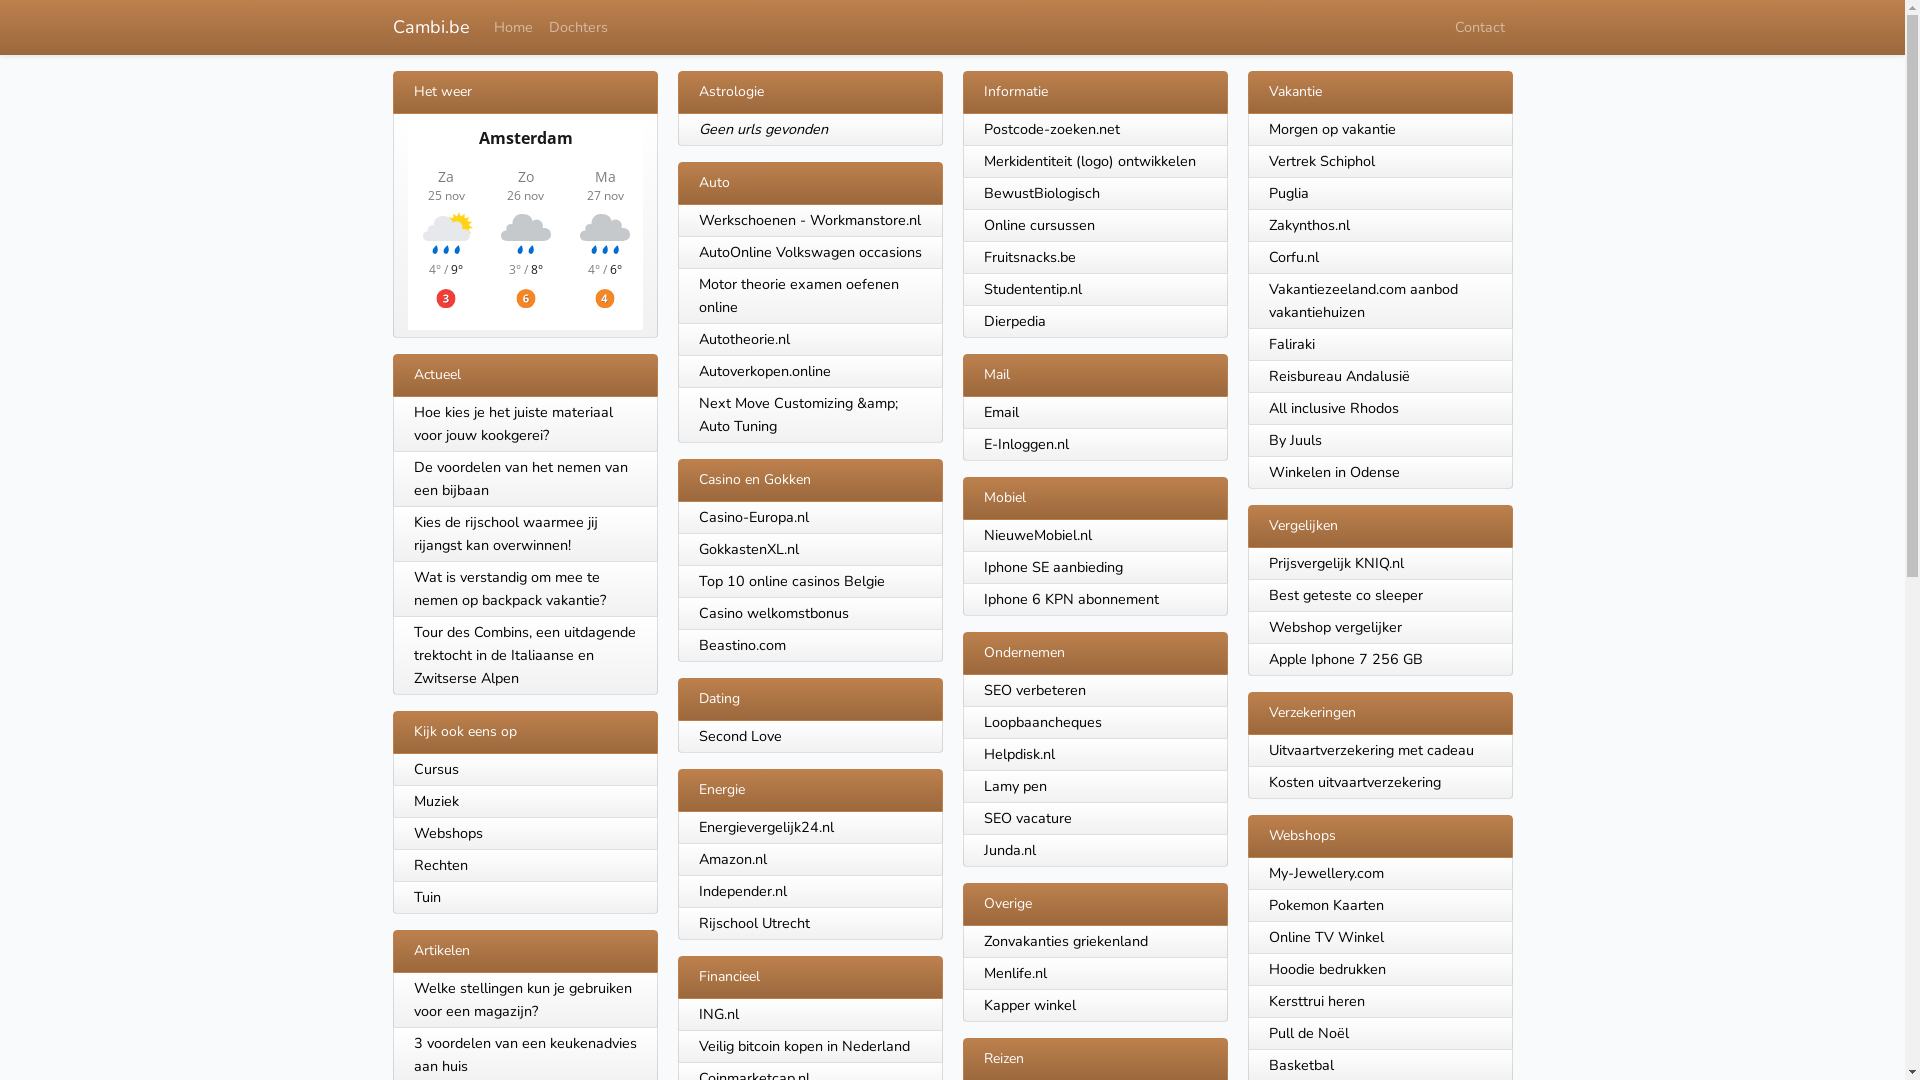 The height and width of the screenshot is (1080, 1920). Describe the element at coordinates (1334, 472) in the screenshot. I see `Winkelen in Odense` at that location.